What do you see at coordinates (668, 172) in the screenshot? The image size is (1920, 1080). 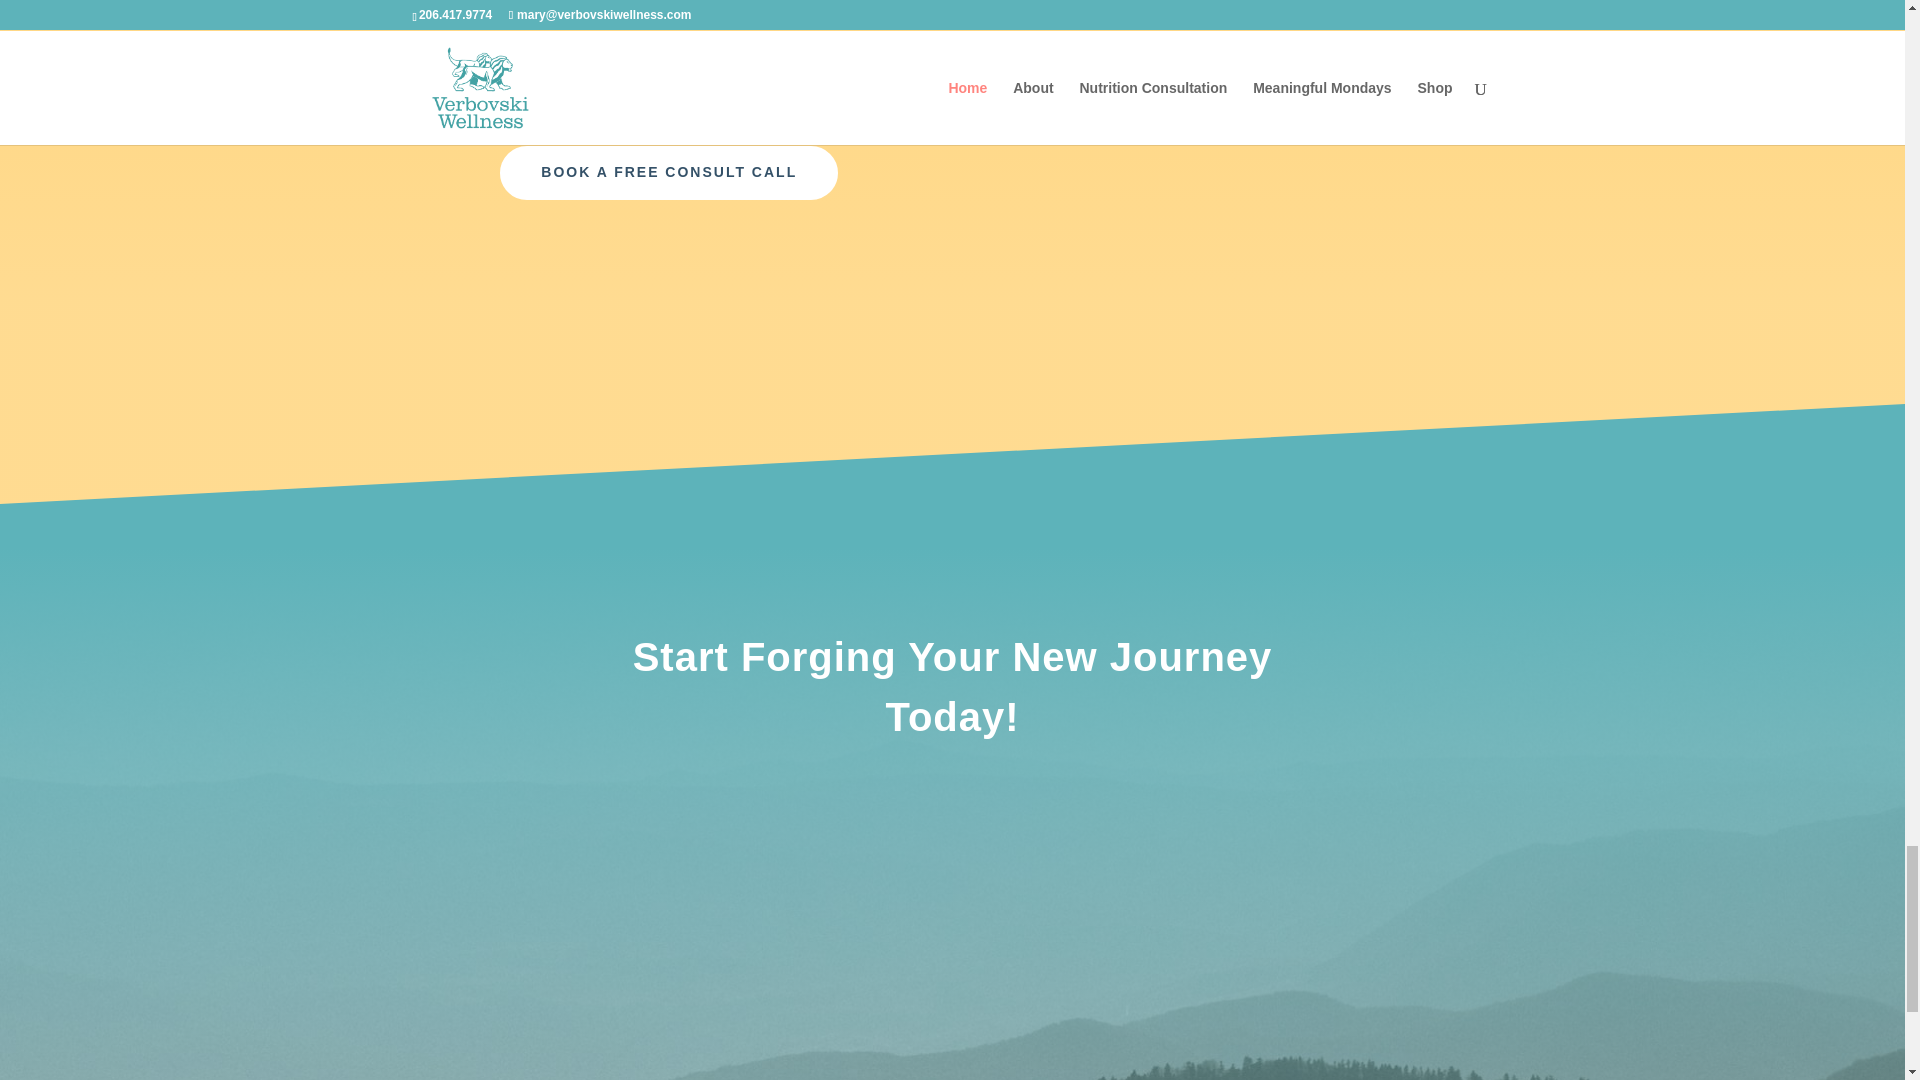 I see `BOOK A FREE CONSULT CALL` at bounding box center [668, 172].